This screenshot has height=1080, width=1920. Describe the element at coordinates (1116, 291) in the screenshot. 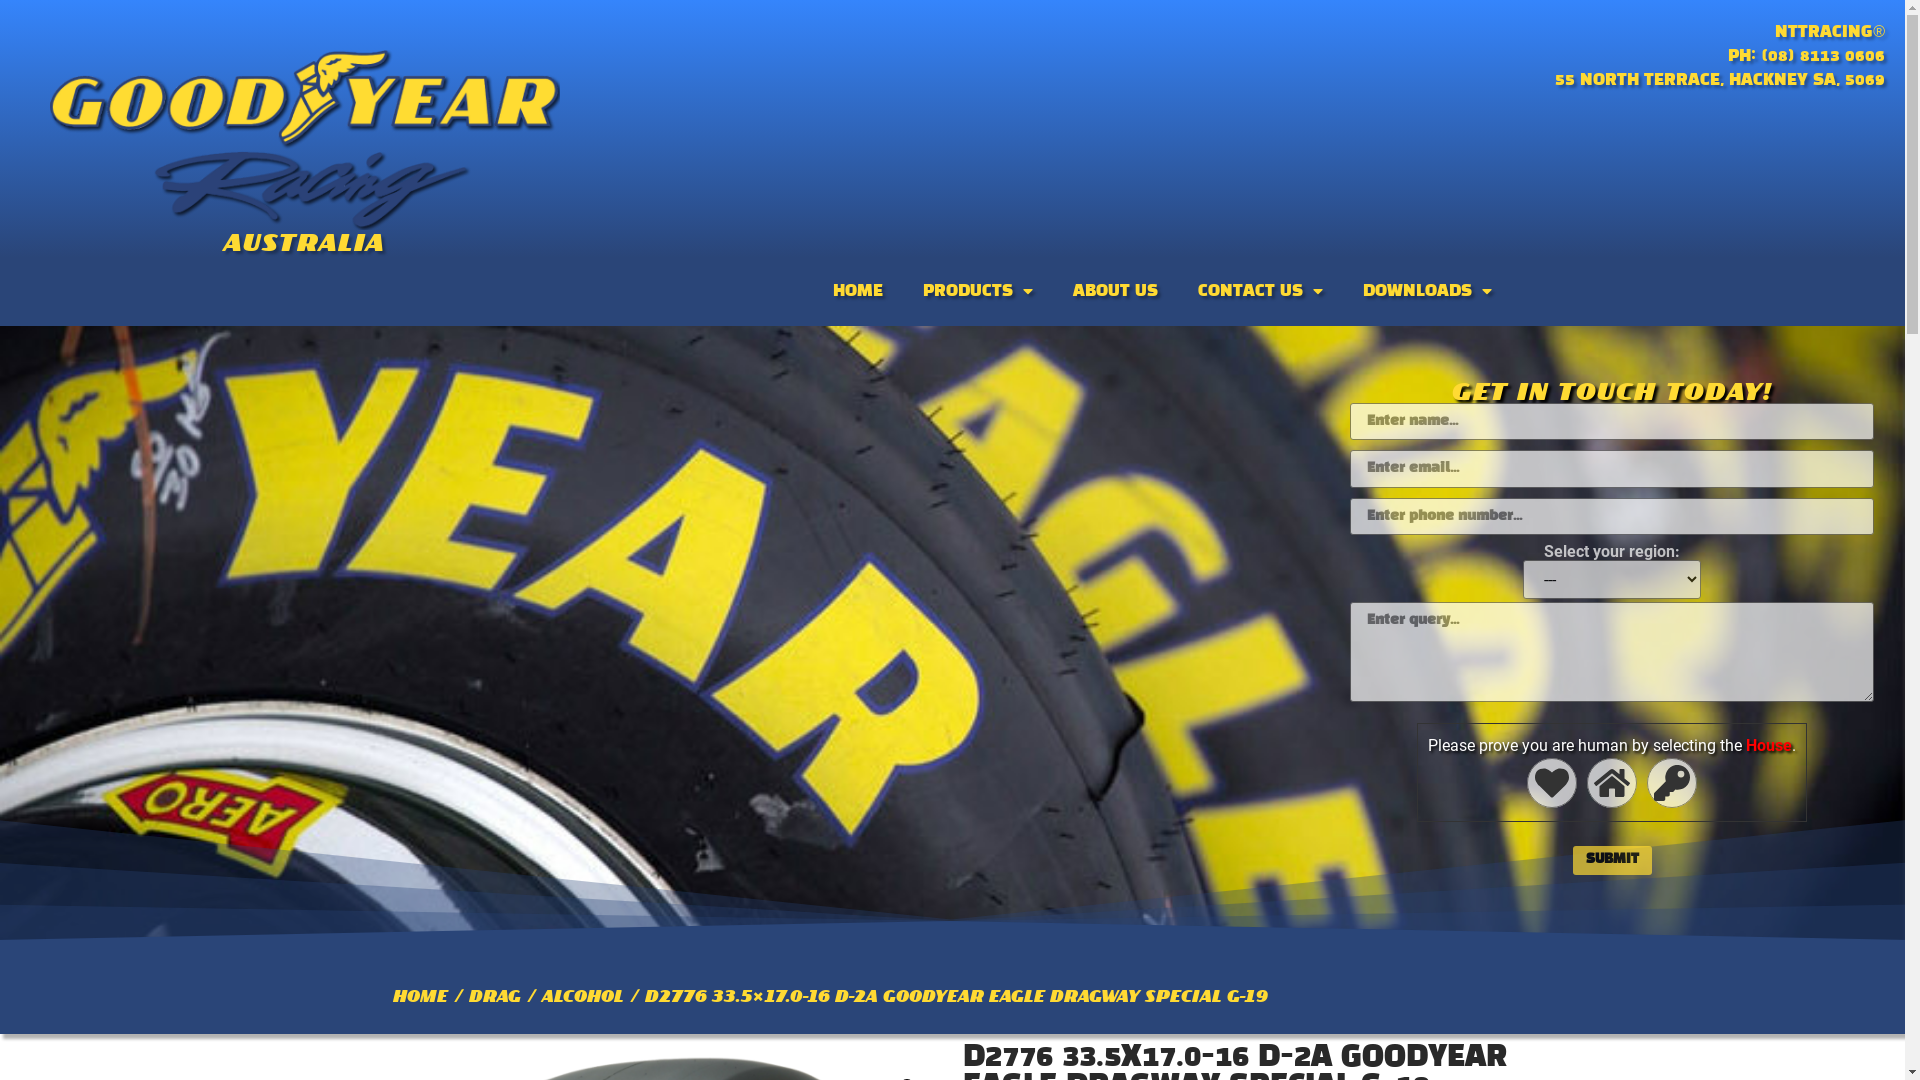

I see `ABOUT US` at that location.